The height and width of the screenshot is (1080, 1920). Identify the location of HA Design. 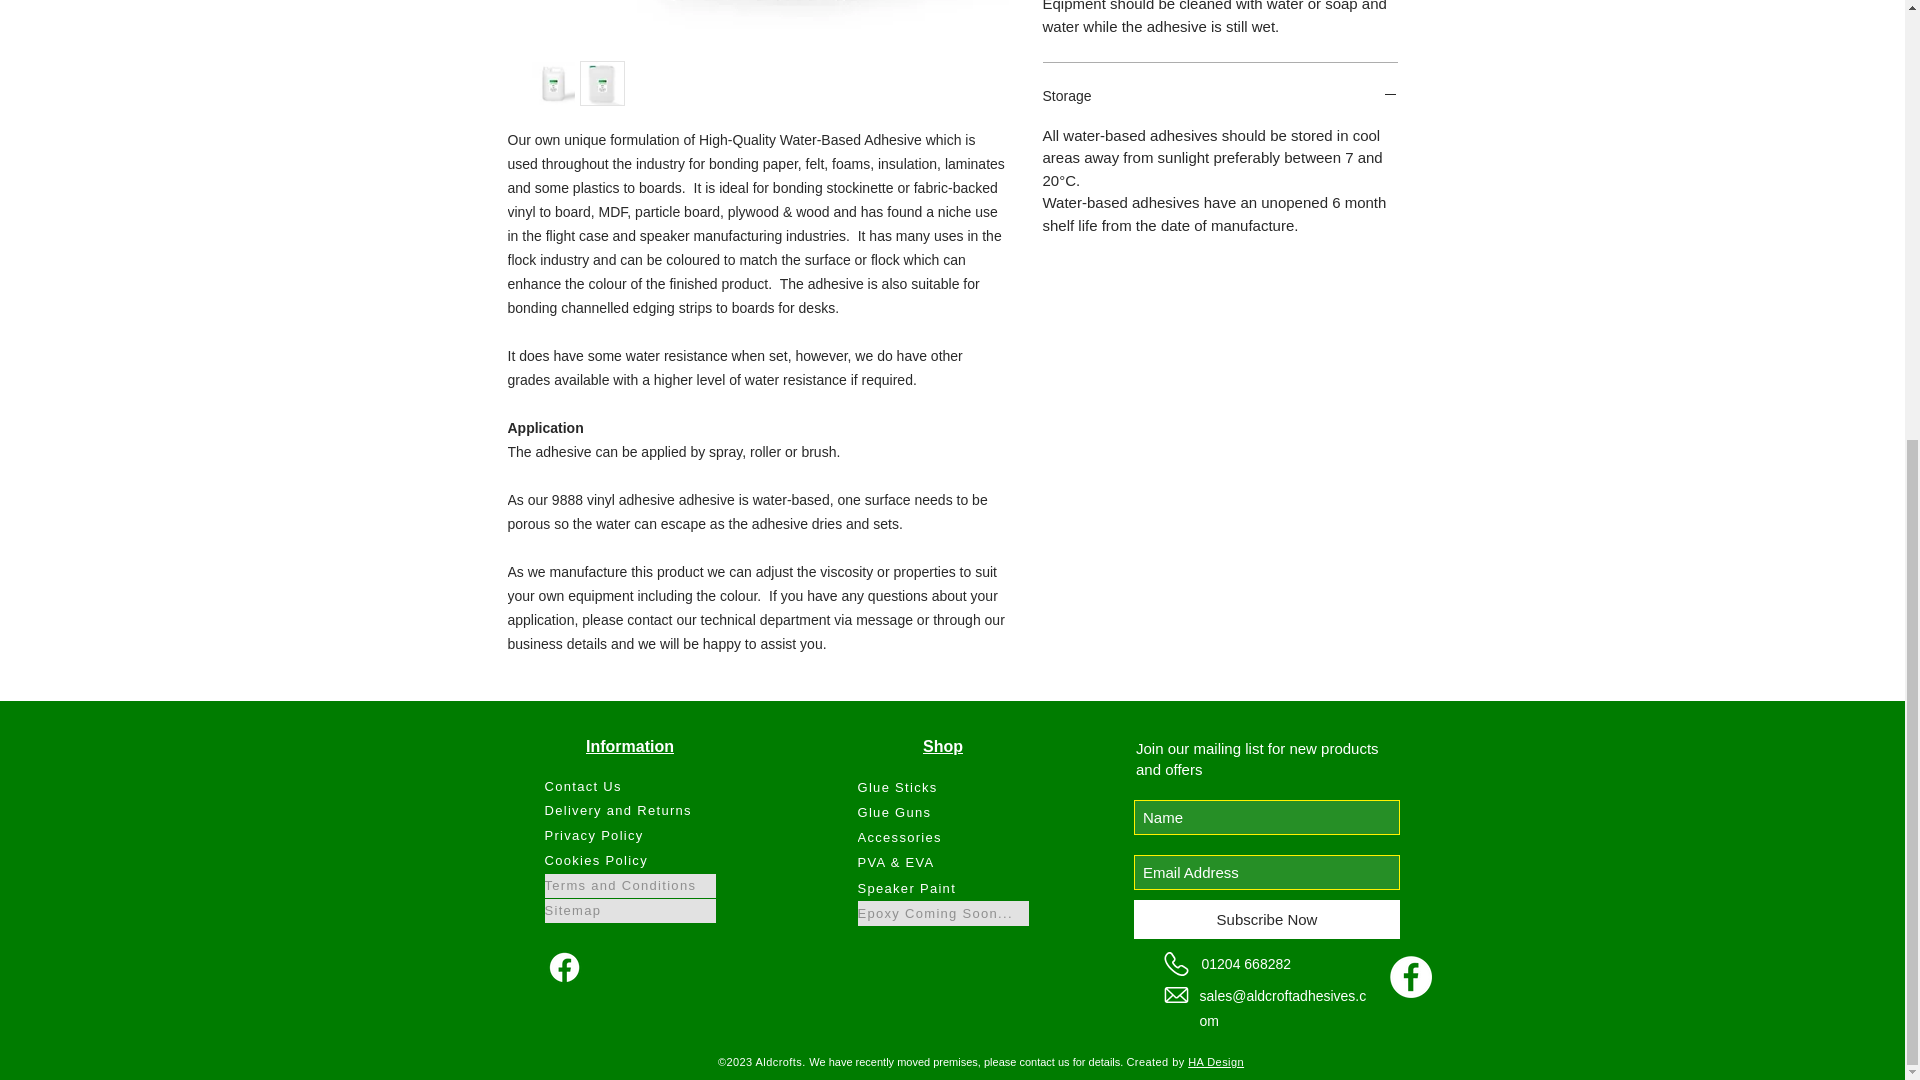
(1216, 1062).